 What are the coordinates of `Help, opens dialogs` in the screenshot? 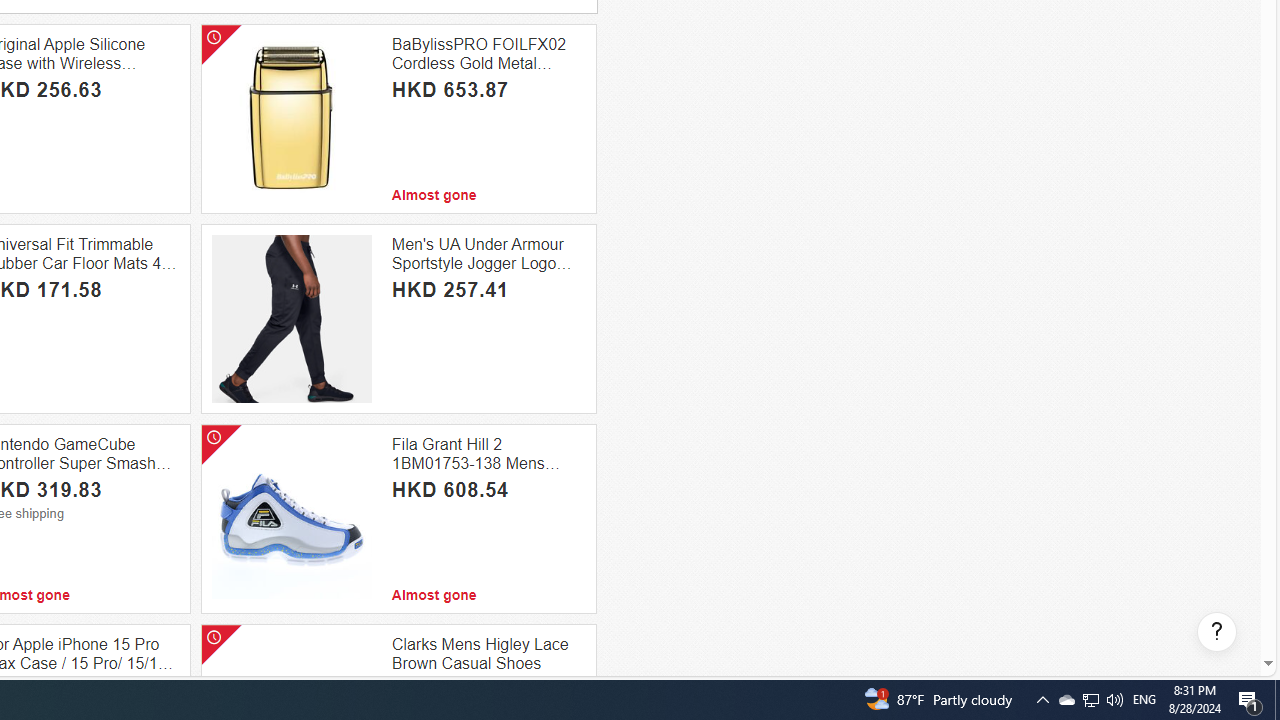 It's located at (1217, 632).